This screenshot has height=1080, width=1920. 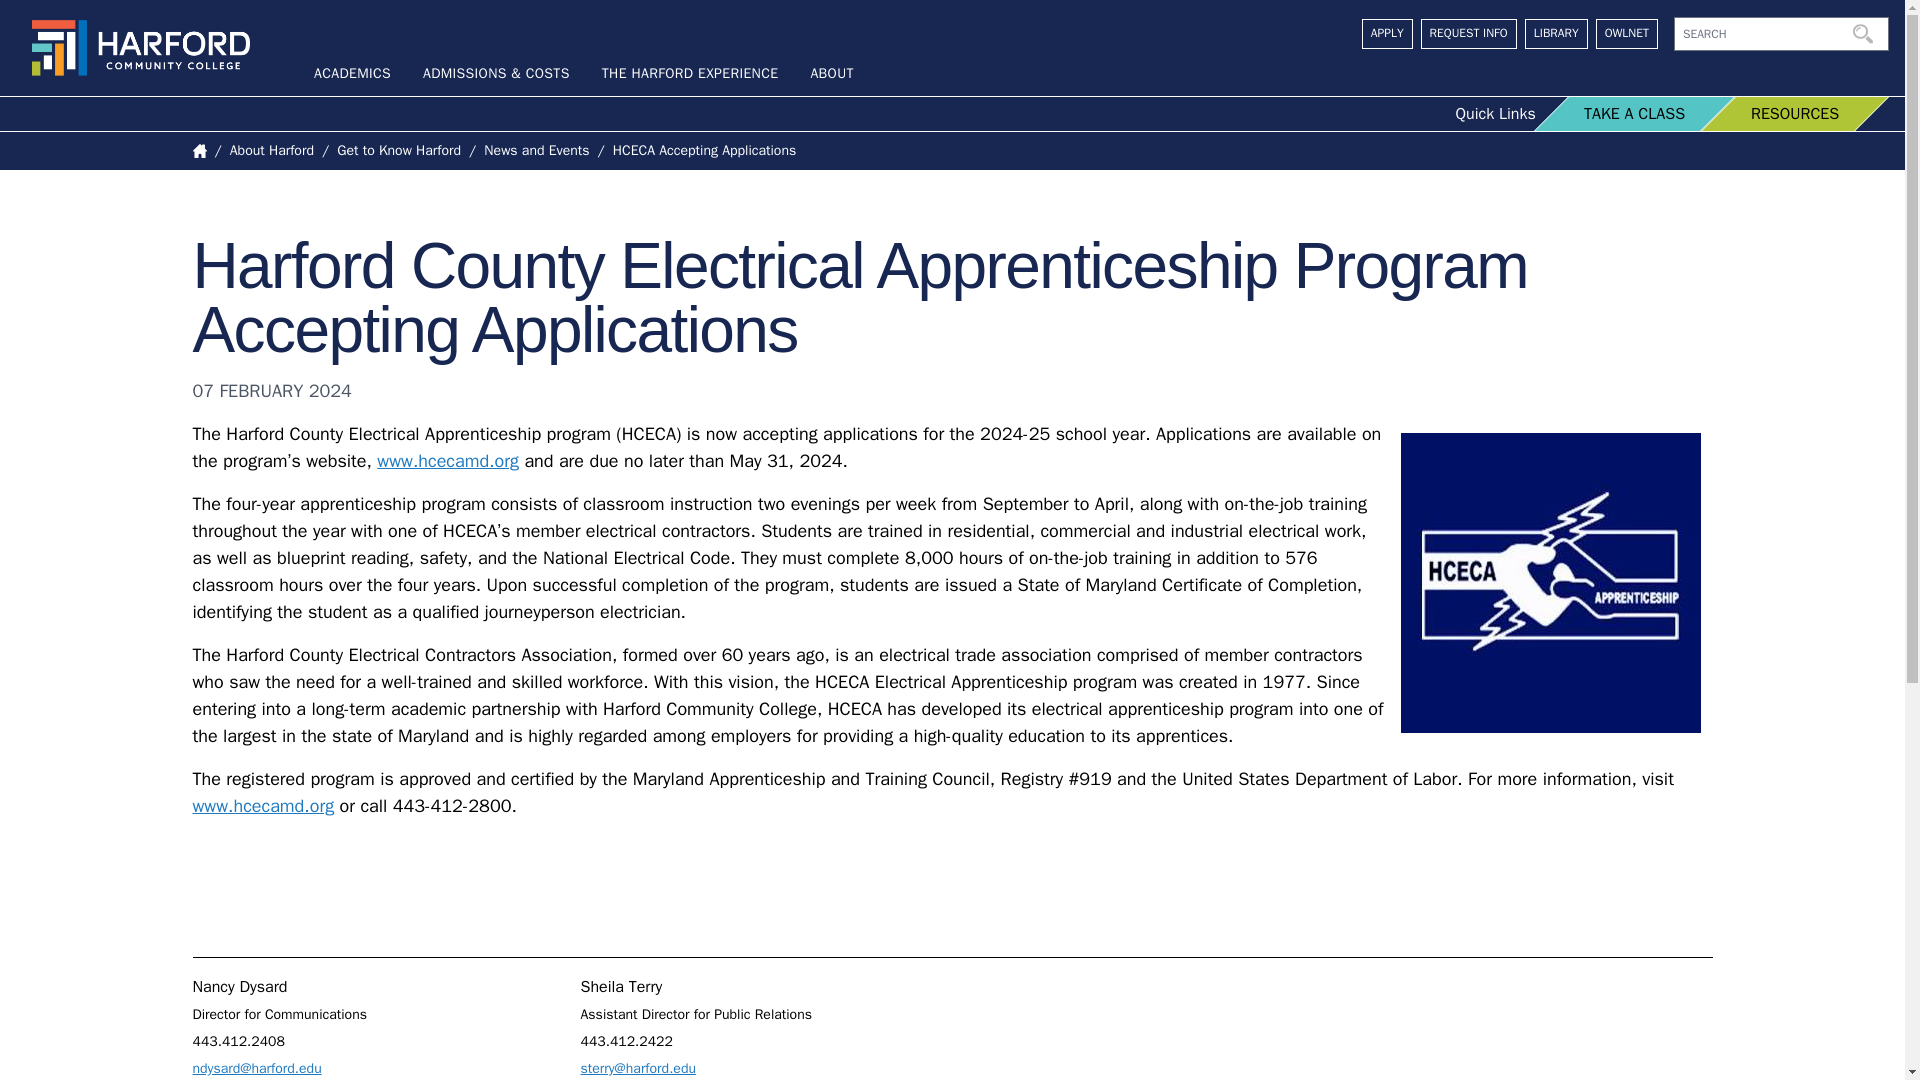 What do you see at coordinates (831, 73) in the screenshot?
I see `About Harford Community College` at bounding box center [831, 73].